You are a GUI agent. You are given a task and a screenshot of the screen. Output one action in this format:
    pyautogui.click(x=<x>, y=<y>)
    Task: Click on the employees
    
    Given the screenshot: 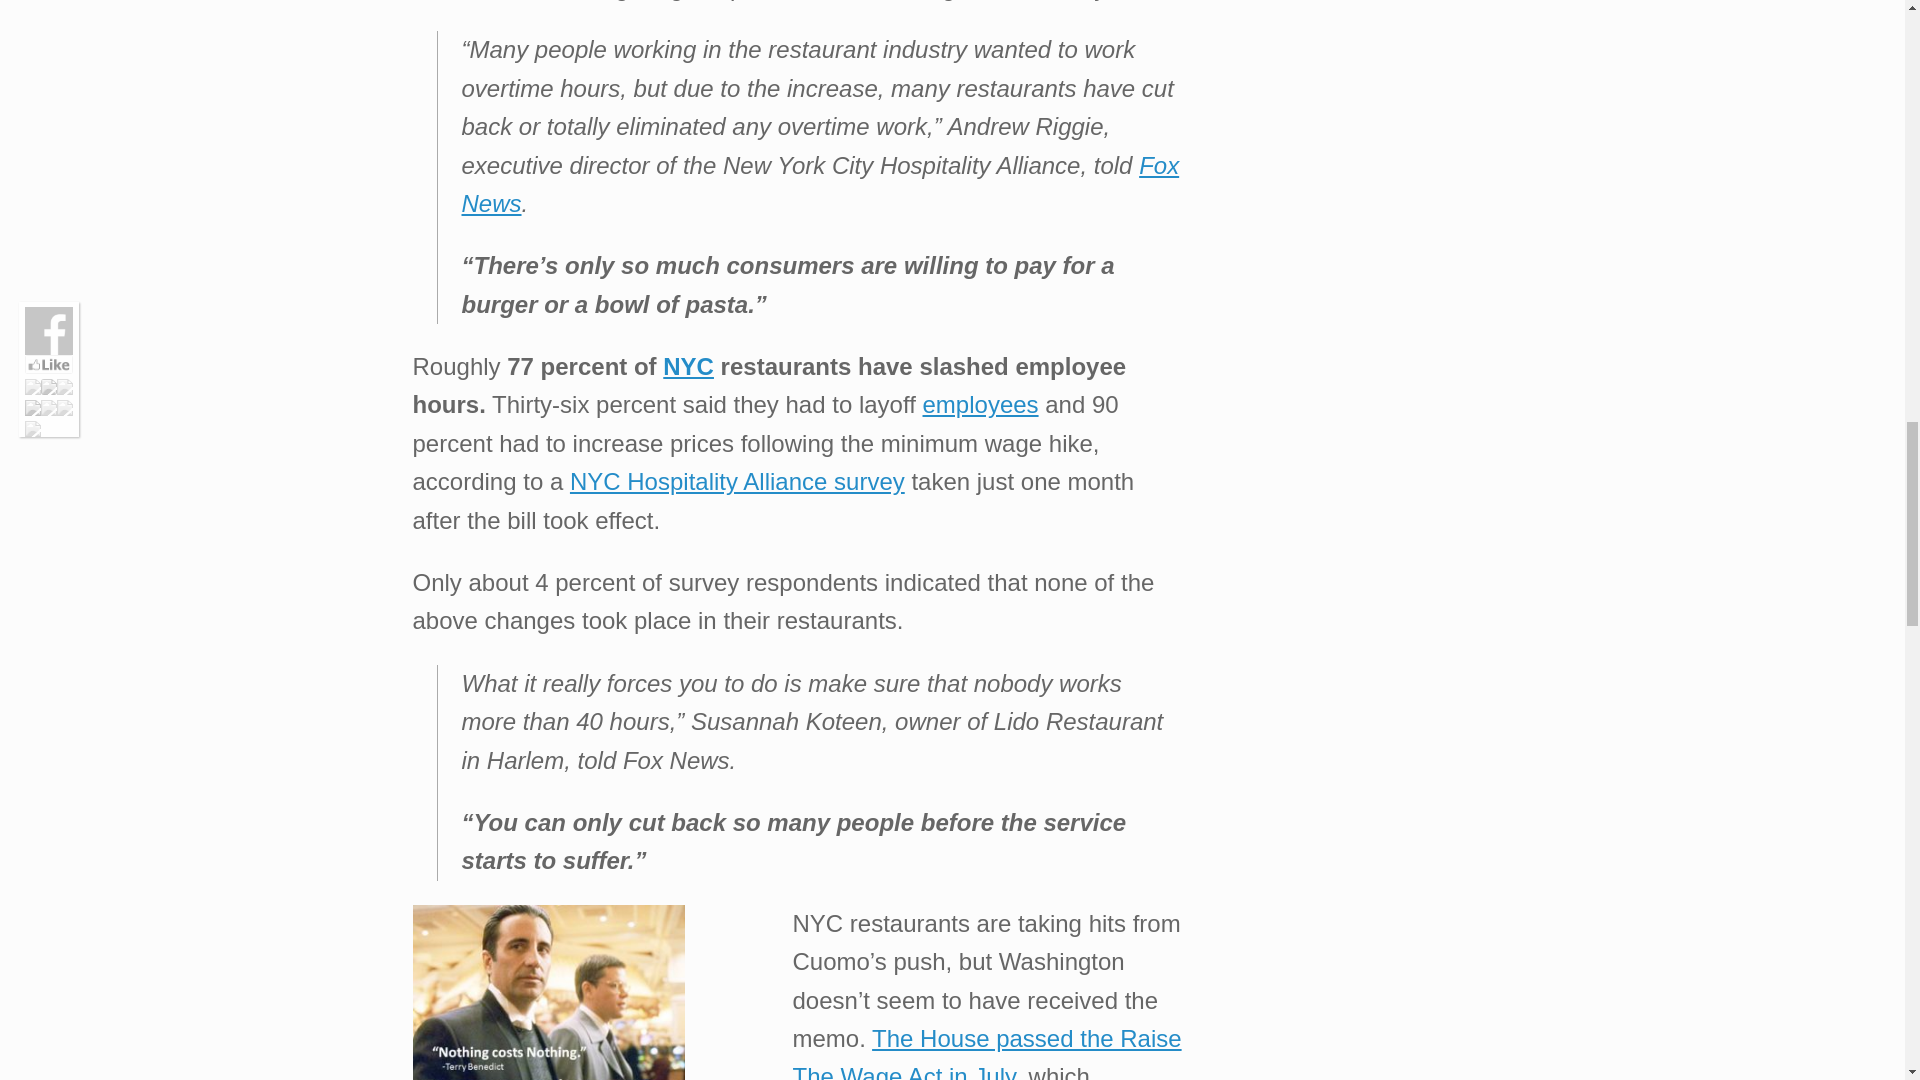 What is the action you would take?
    pyautogui.click(x=980, y=404)
    